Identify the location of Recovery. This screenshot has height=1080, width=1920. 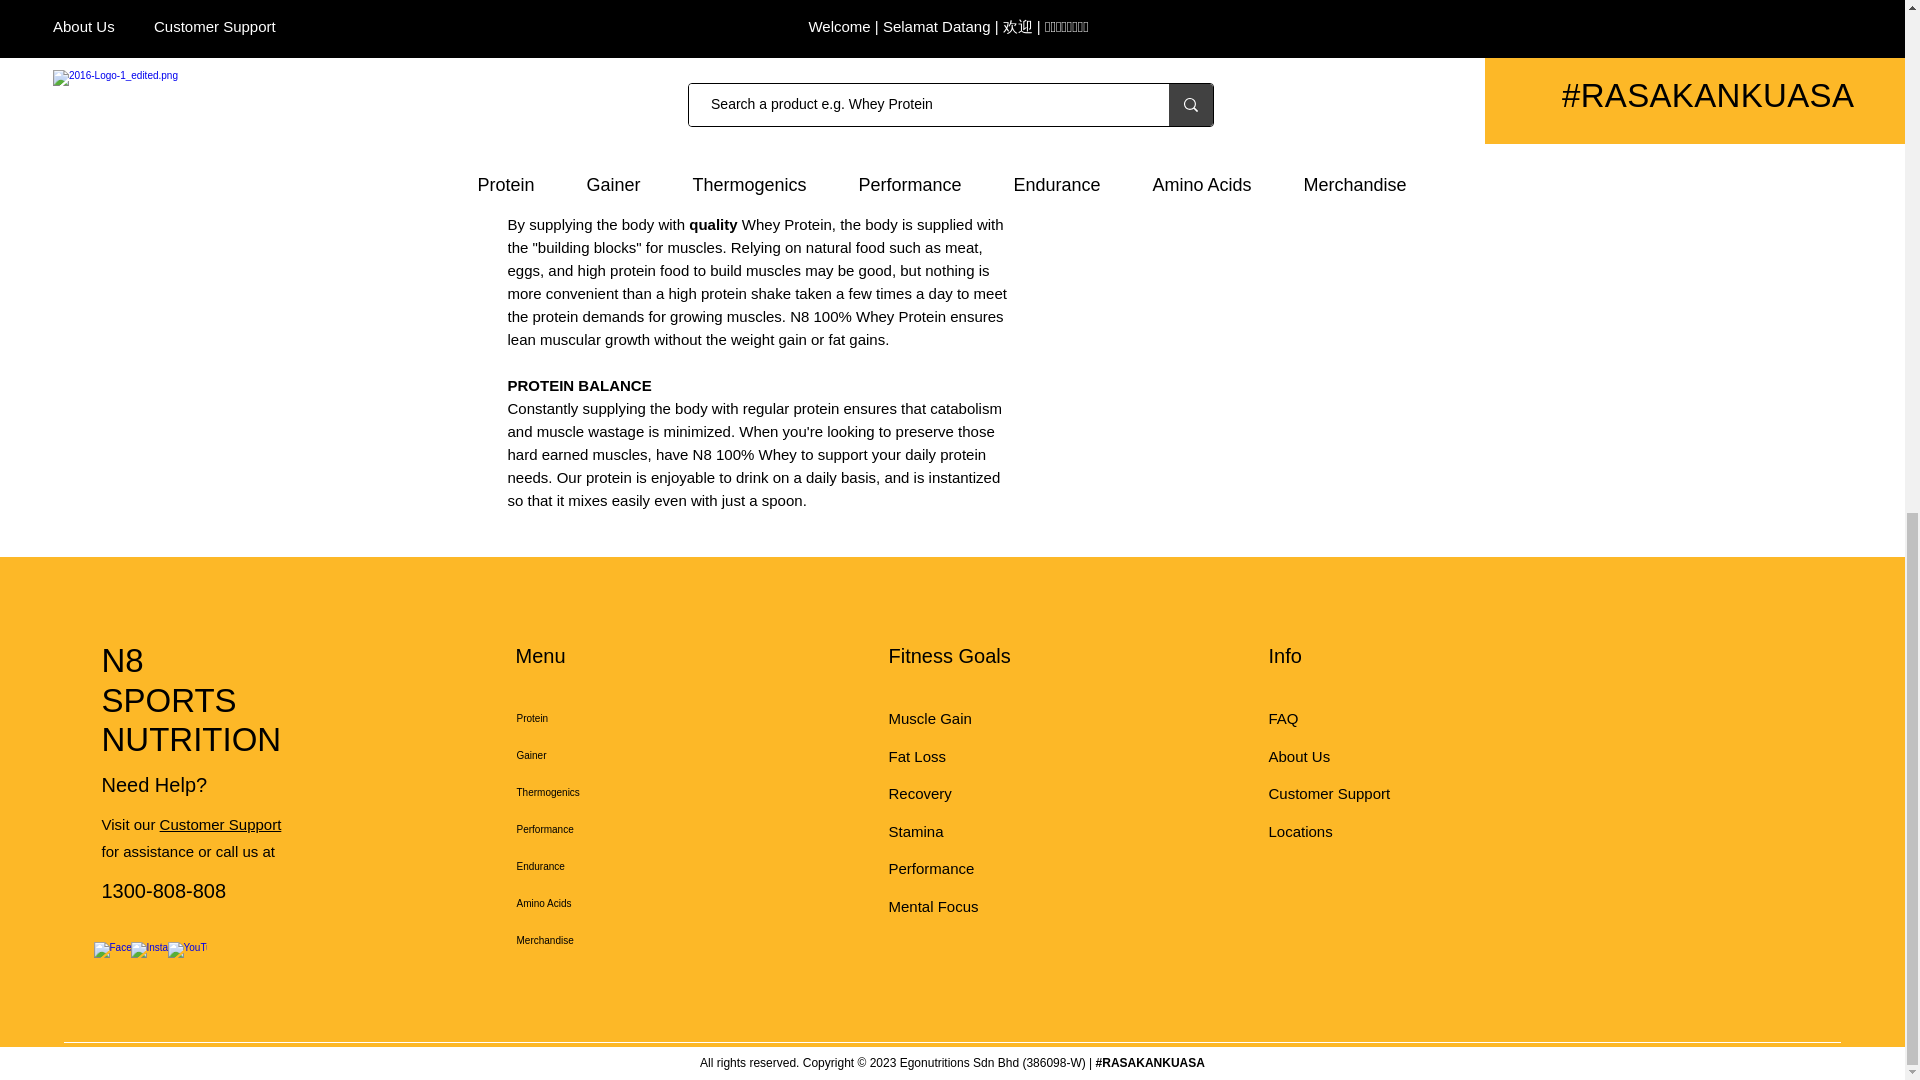
(918, 794).